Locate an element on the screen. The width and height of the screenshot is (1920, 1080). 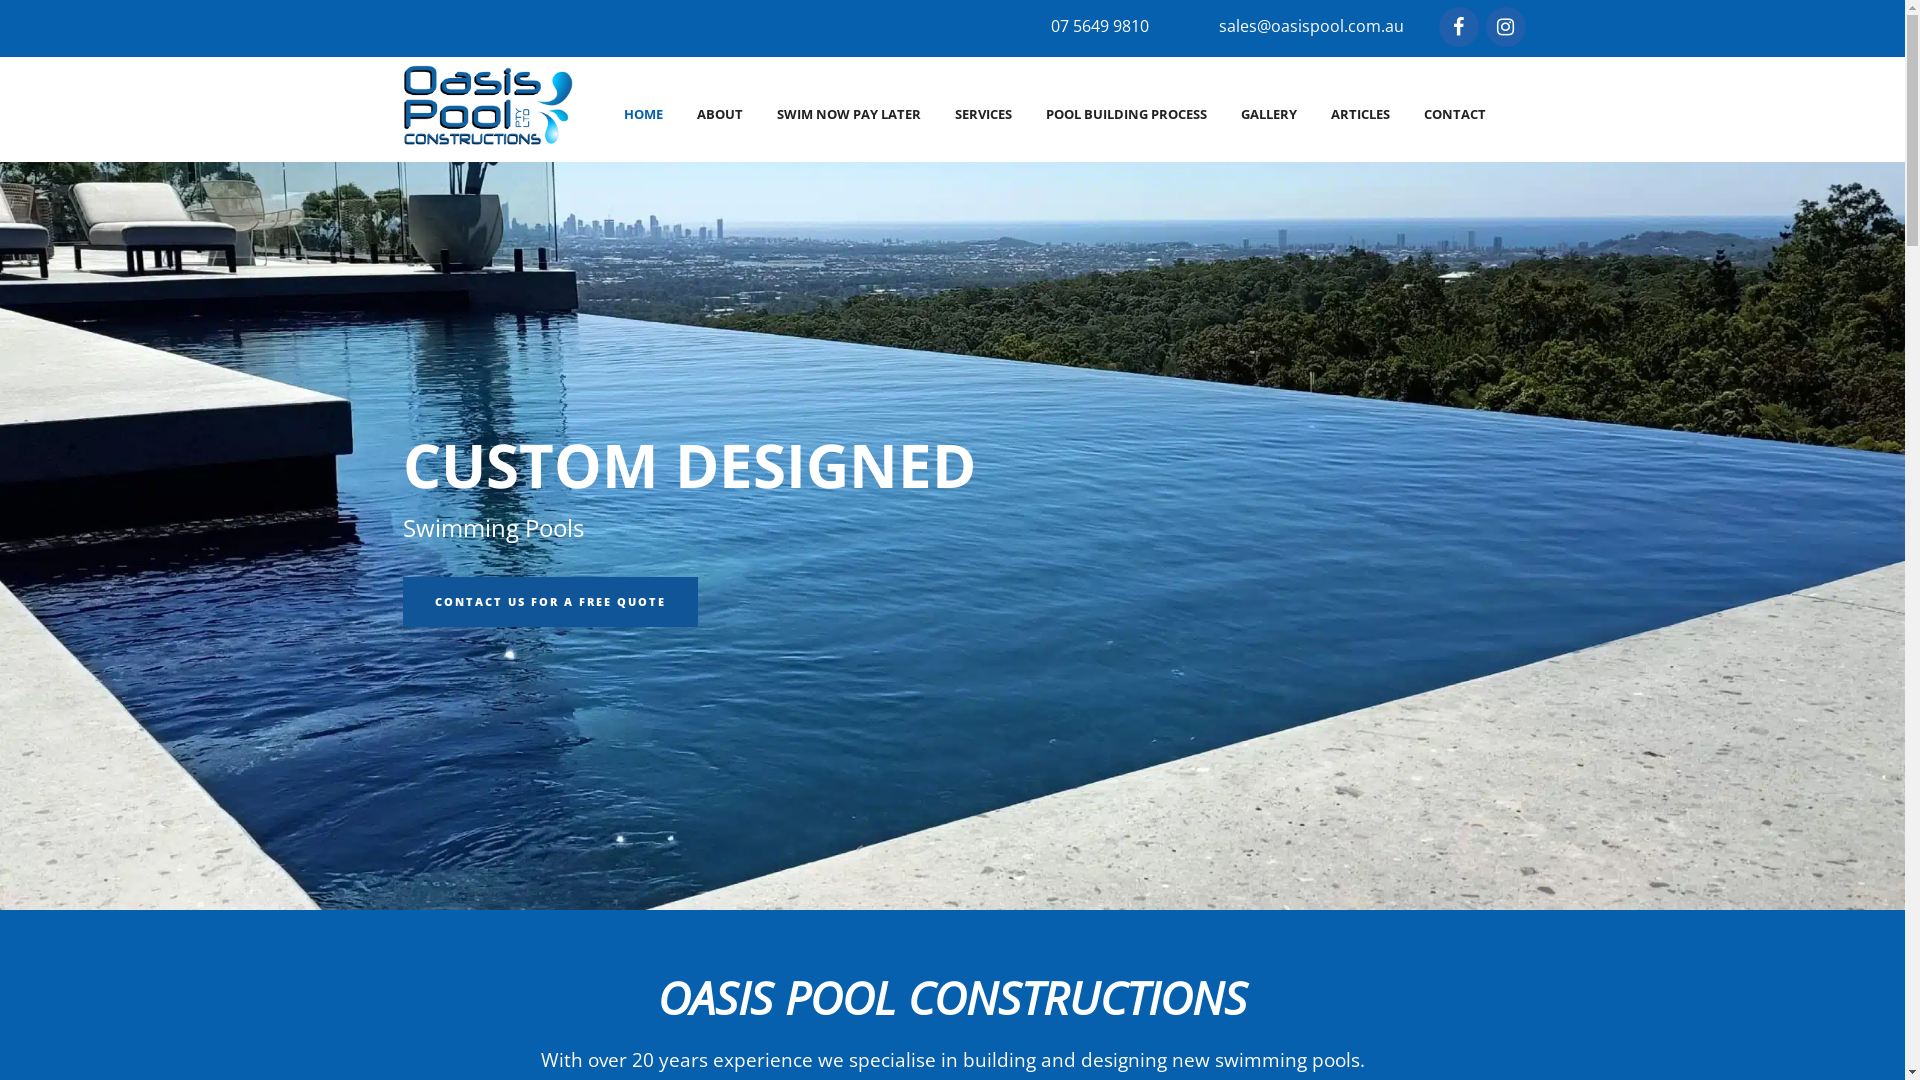
CONTACT US FOR A FREE QUOTE is located at coordinates (550, 602).